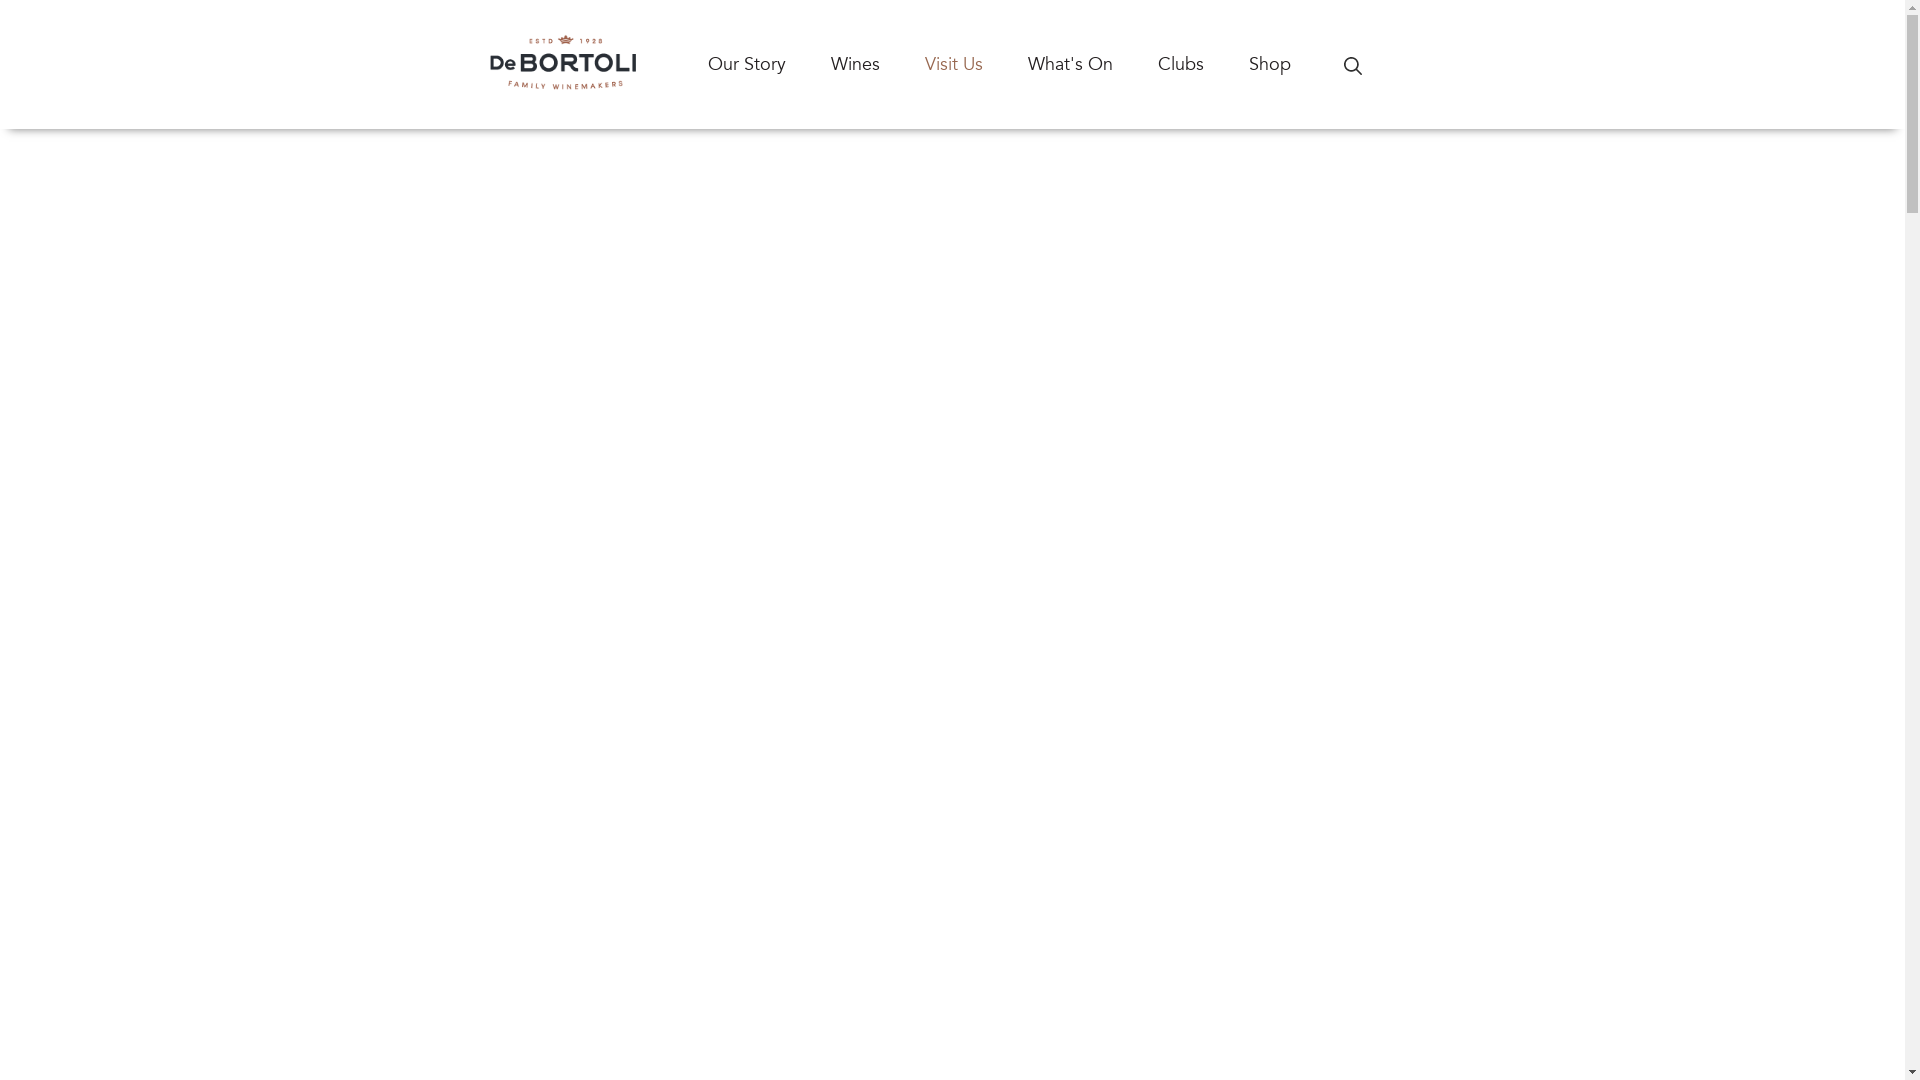 Image resolution: width=1920 pixels, height=1080 pixels. What do you see at coordinates (563, 64) in the screenshot?
I see `Home` at bounding box center [563, 64].